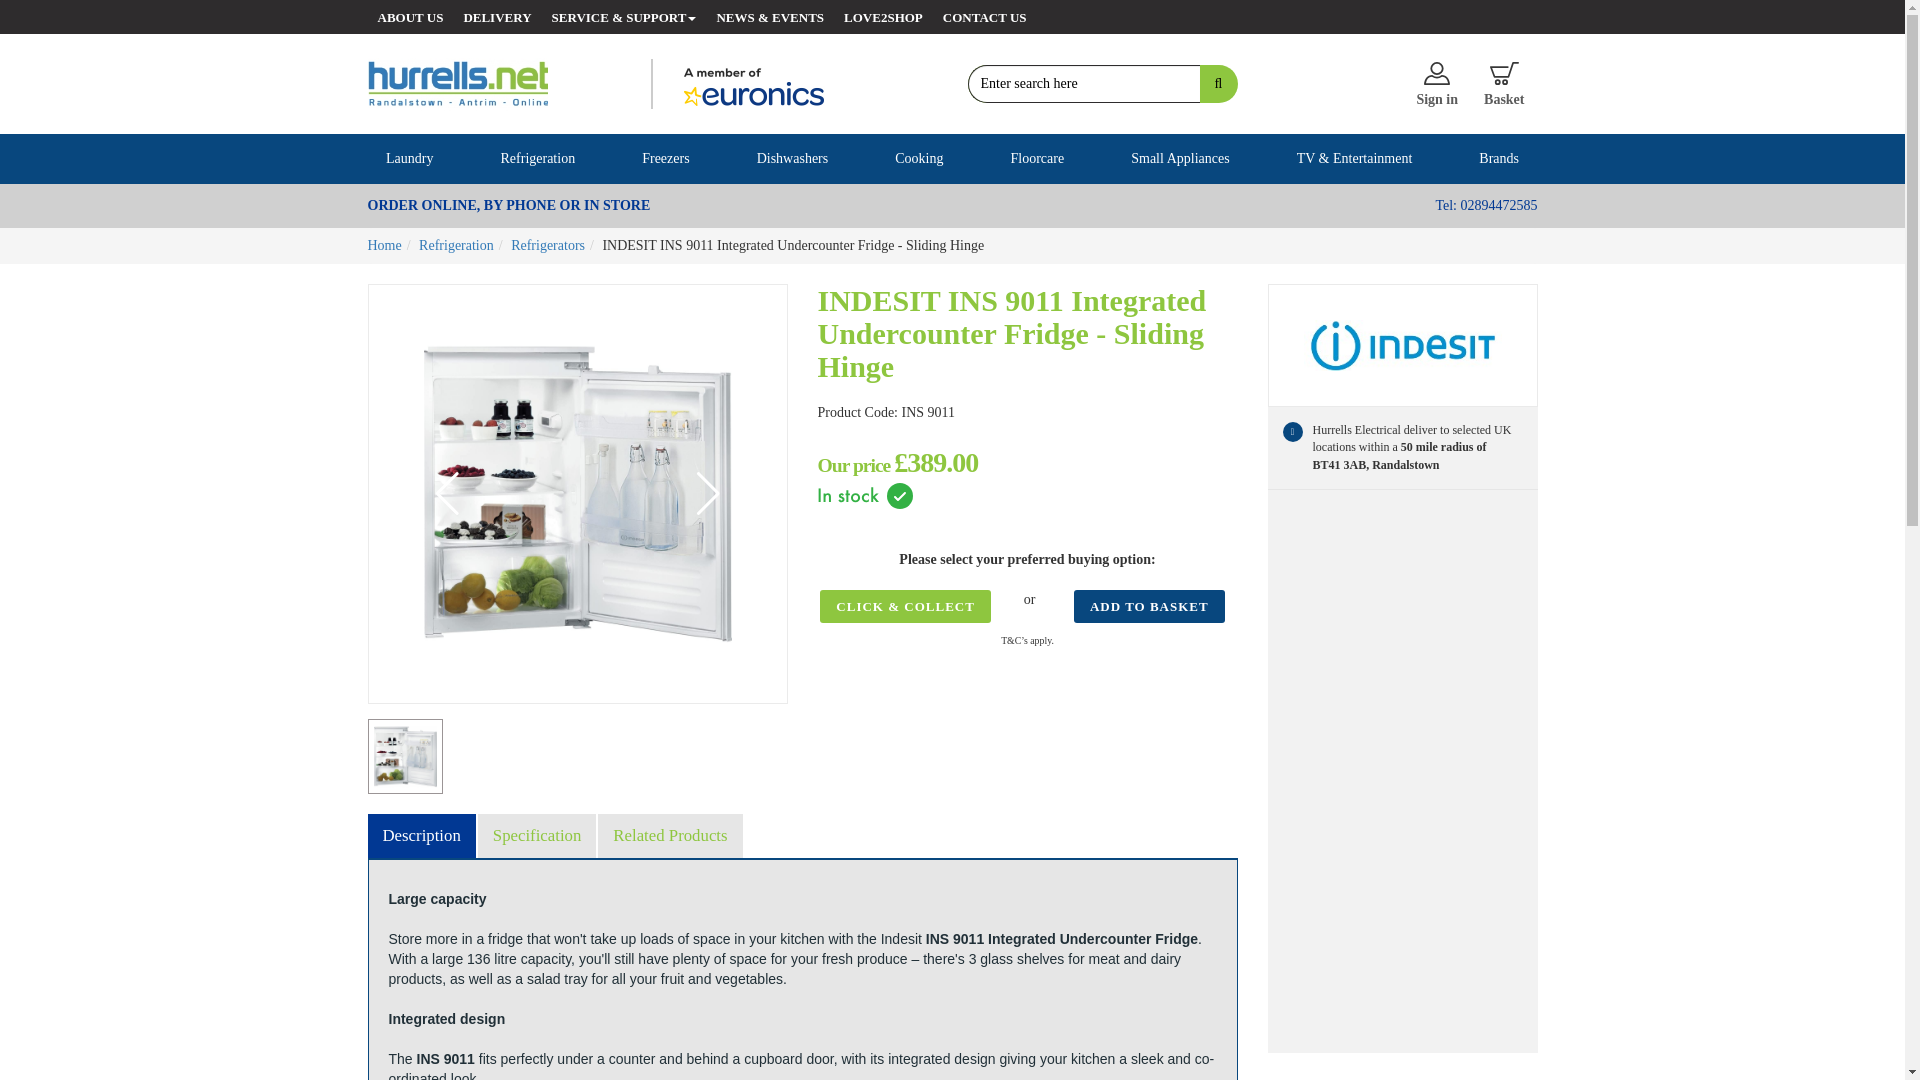 This screenshot has width=1920, height=1080. What do you see at coordinates (666, 158) in the screenshot?
I see `Freezers` at bounding box center [666, 158].